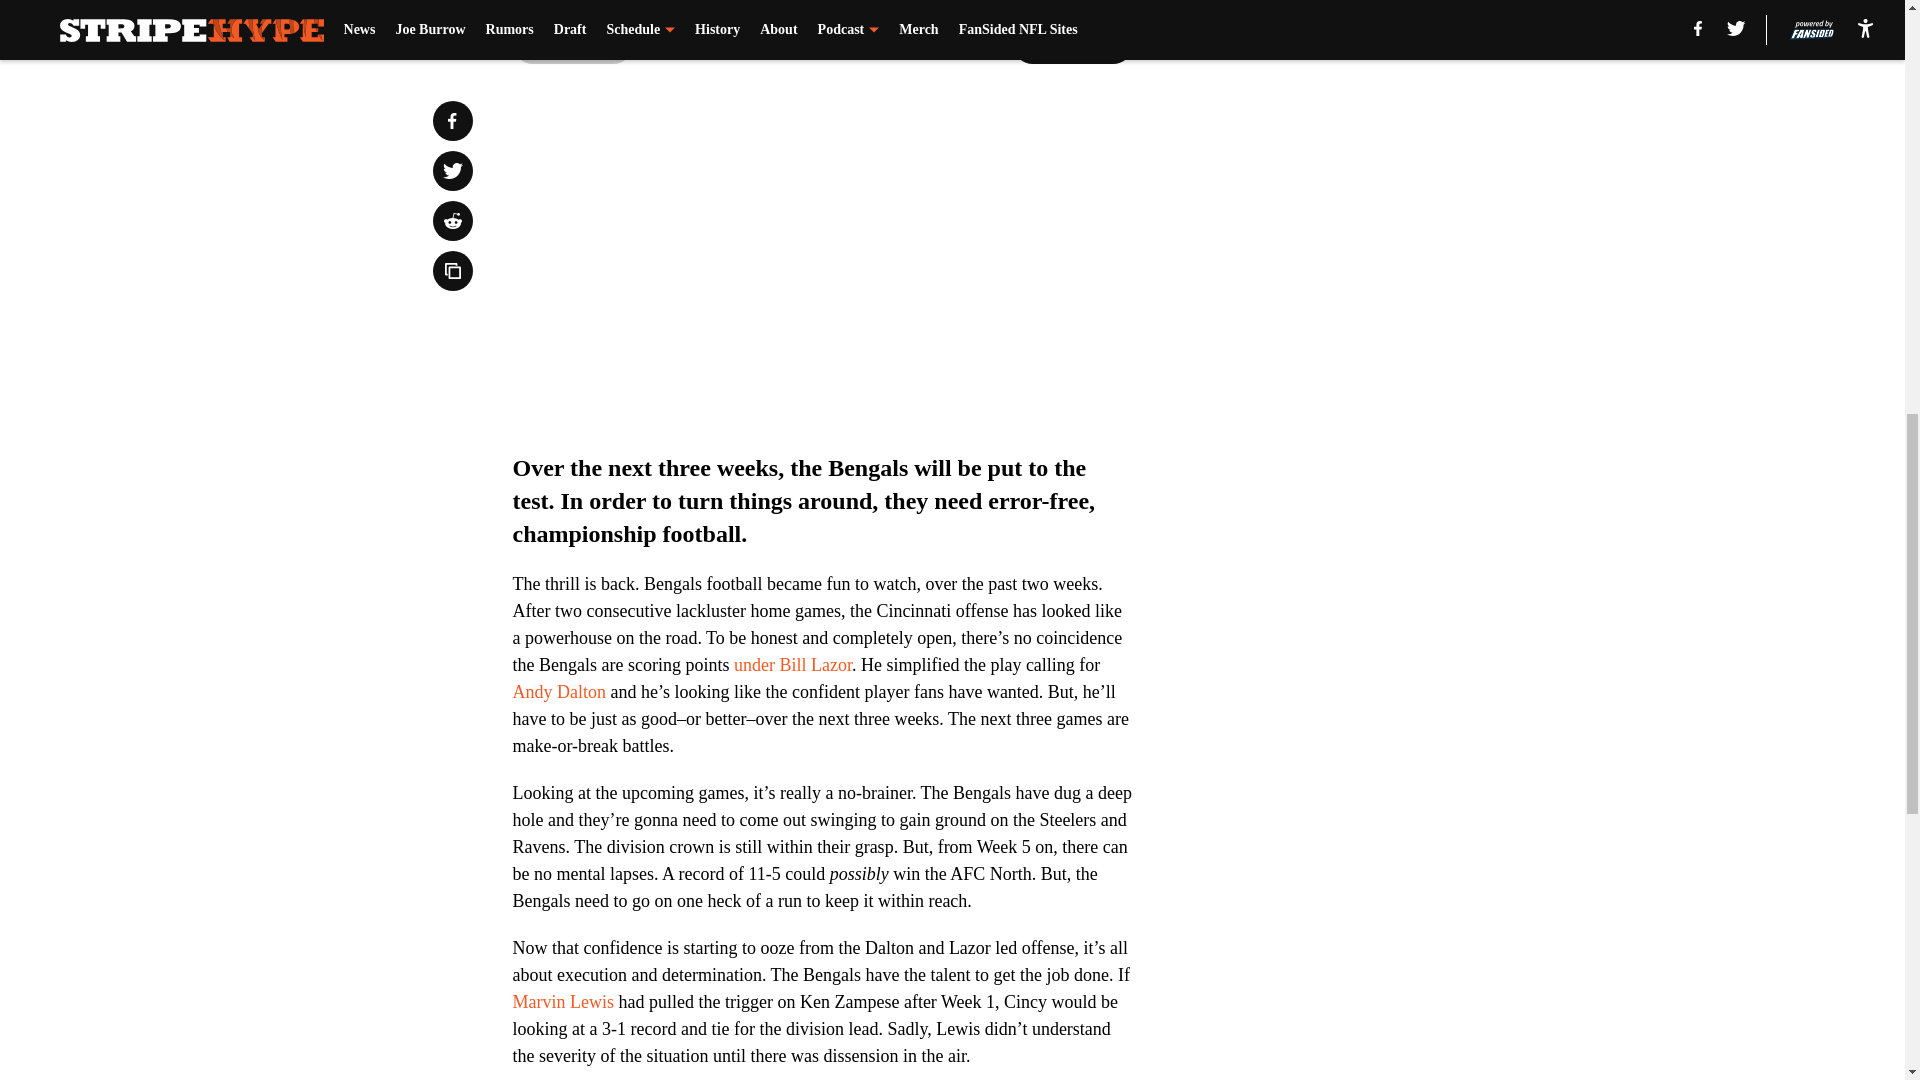  I want to click on Next, so click(1072, 43).